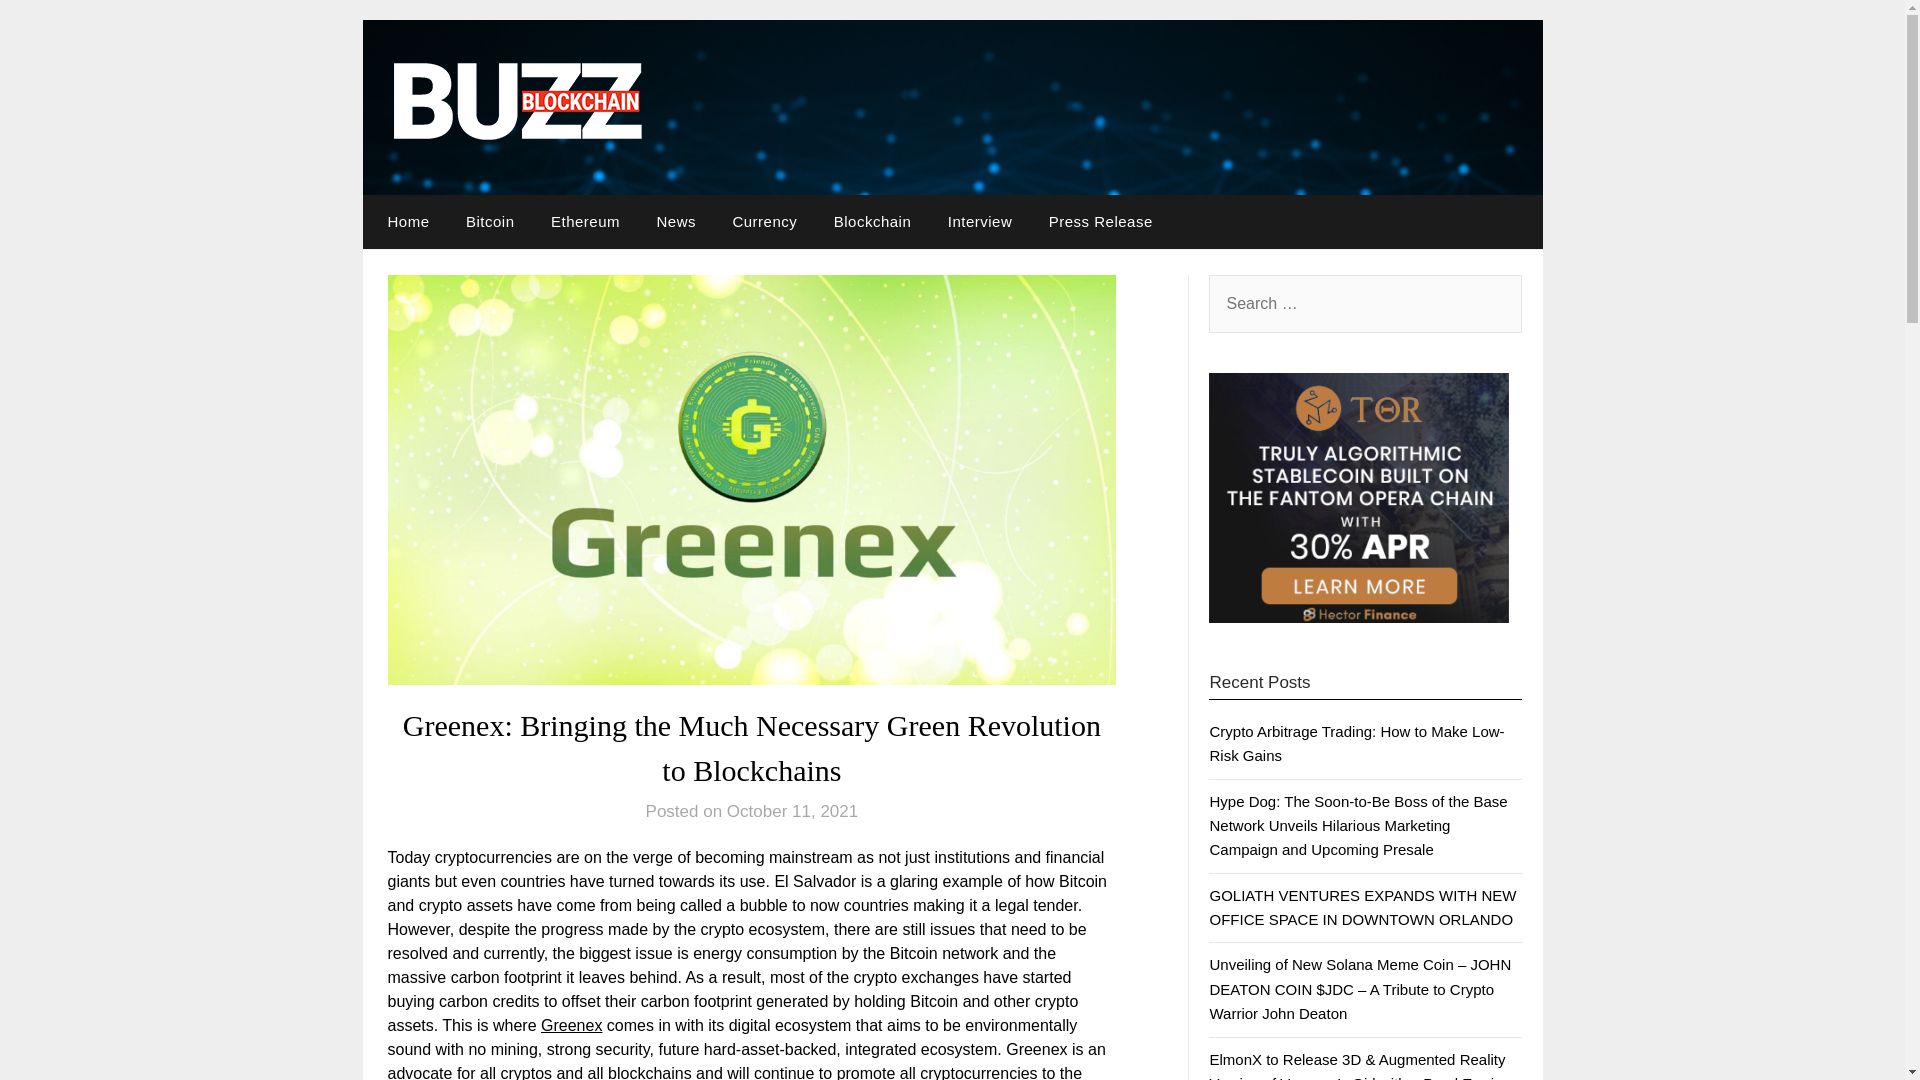 Image resolution: width=1920 pixels, height=1080 pixels. What do you see at coordinates (764, 222) in the screenshot?
I see `Currency` at bounding box center [764, 222].